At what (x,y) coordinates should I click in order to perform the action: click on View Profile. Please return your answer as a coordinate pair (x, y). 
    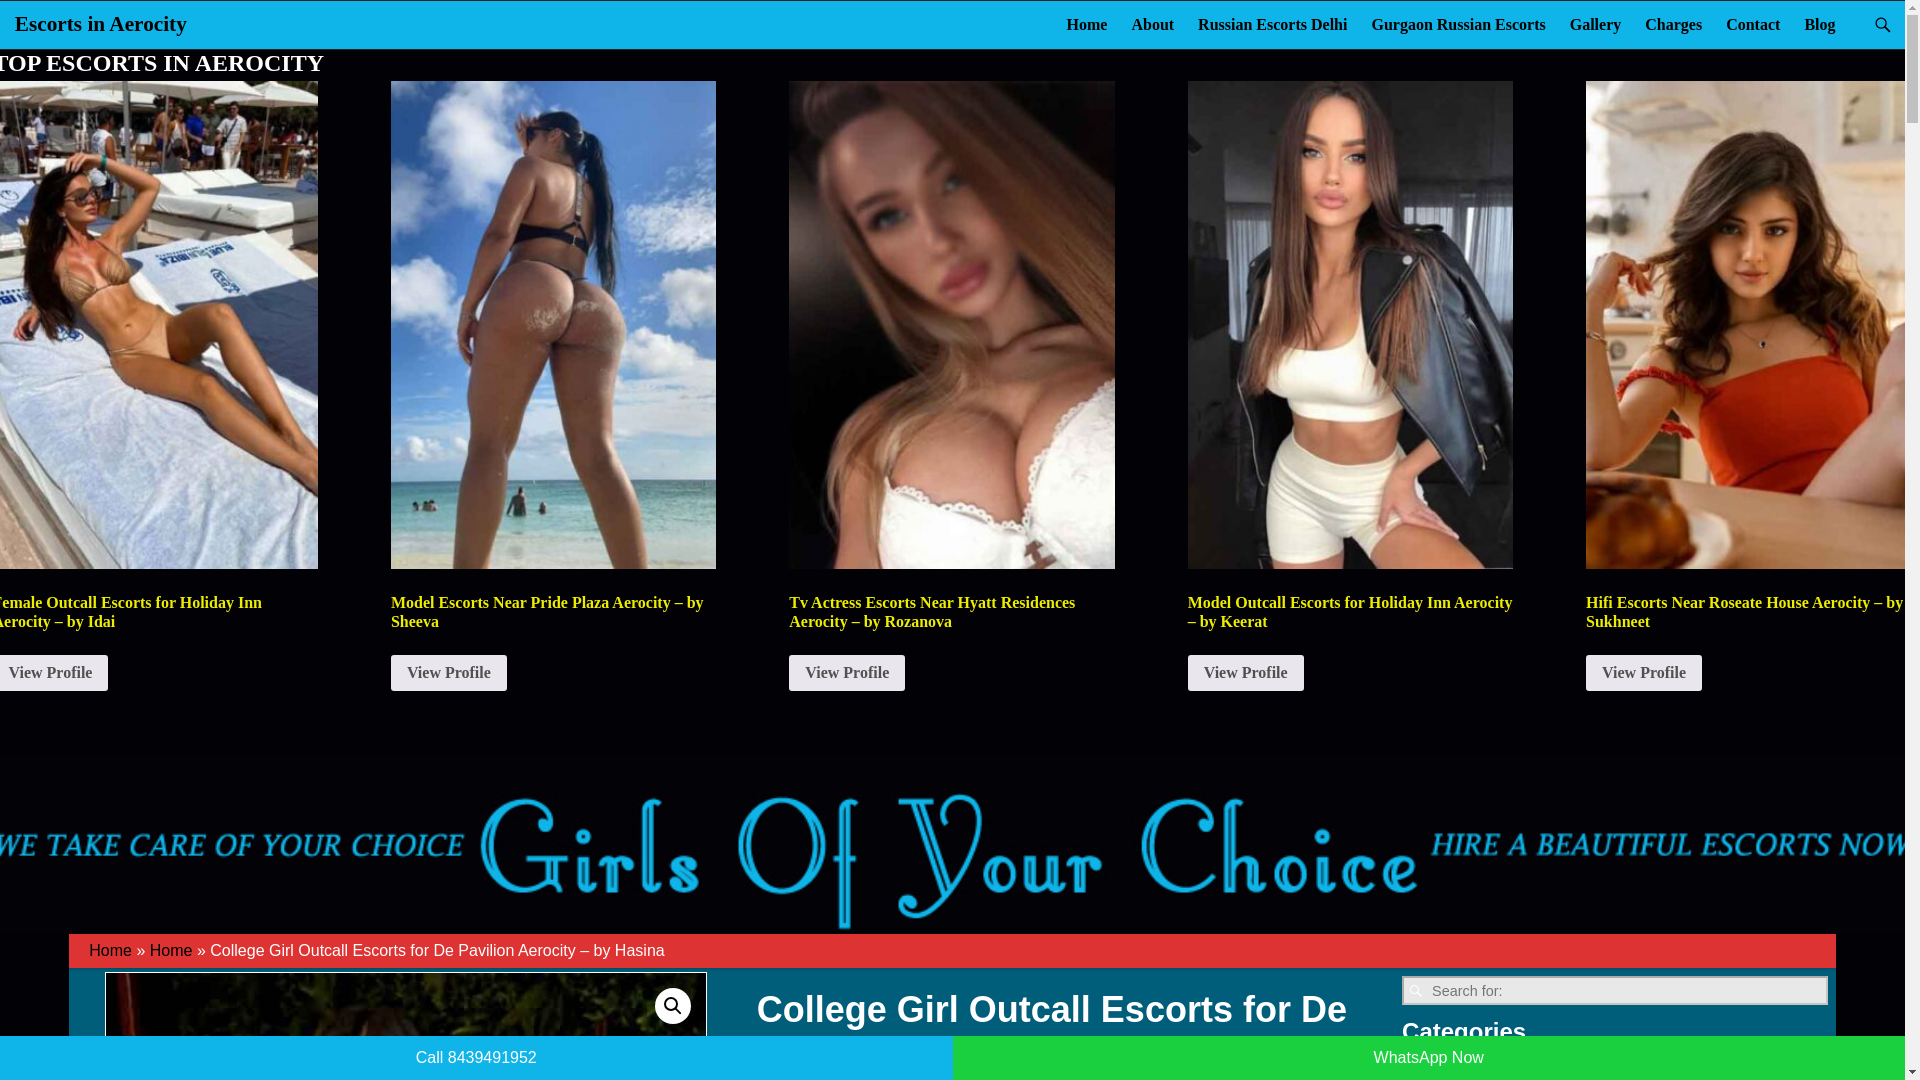
    Looking at the image, I should click on (846, 672).